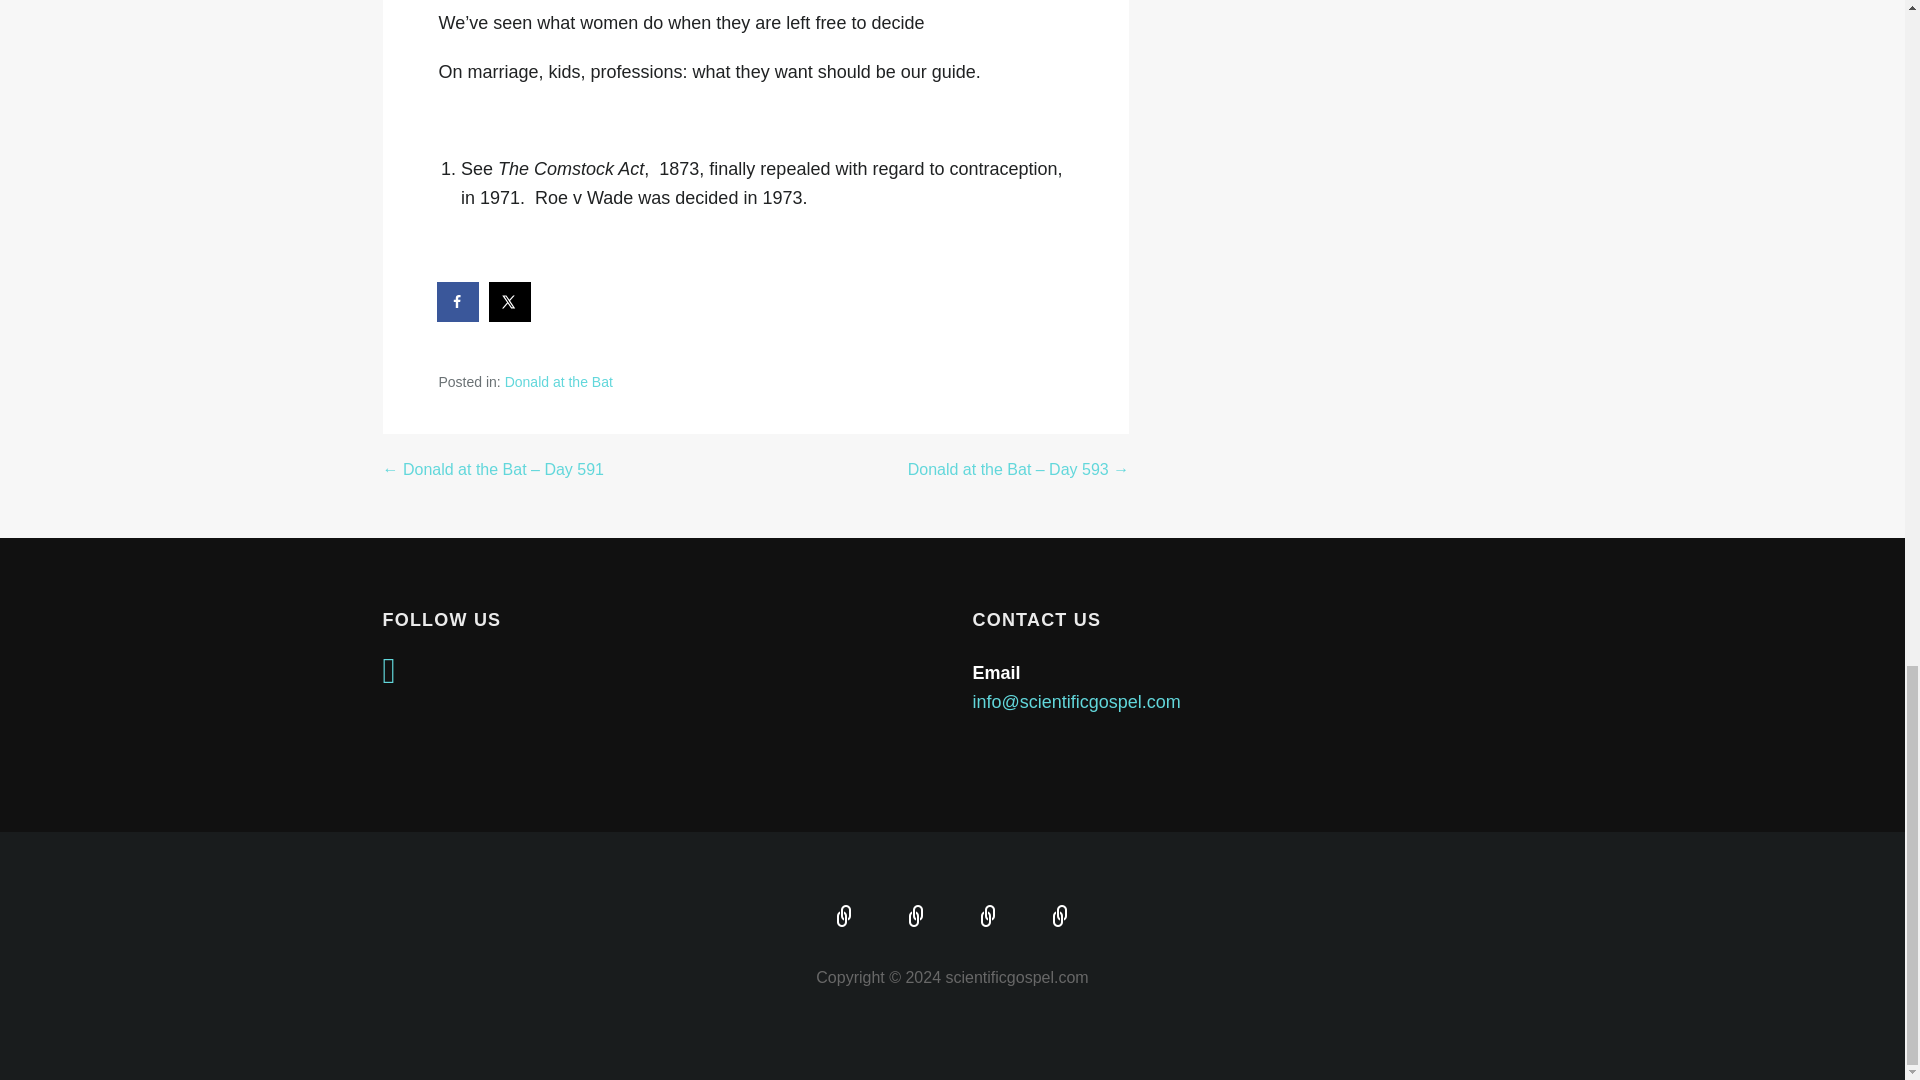 The image size is (1920, 1080). I want to click on Share on Facebook, so click(458, 301).